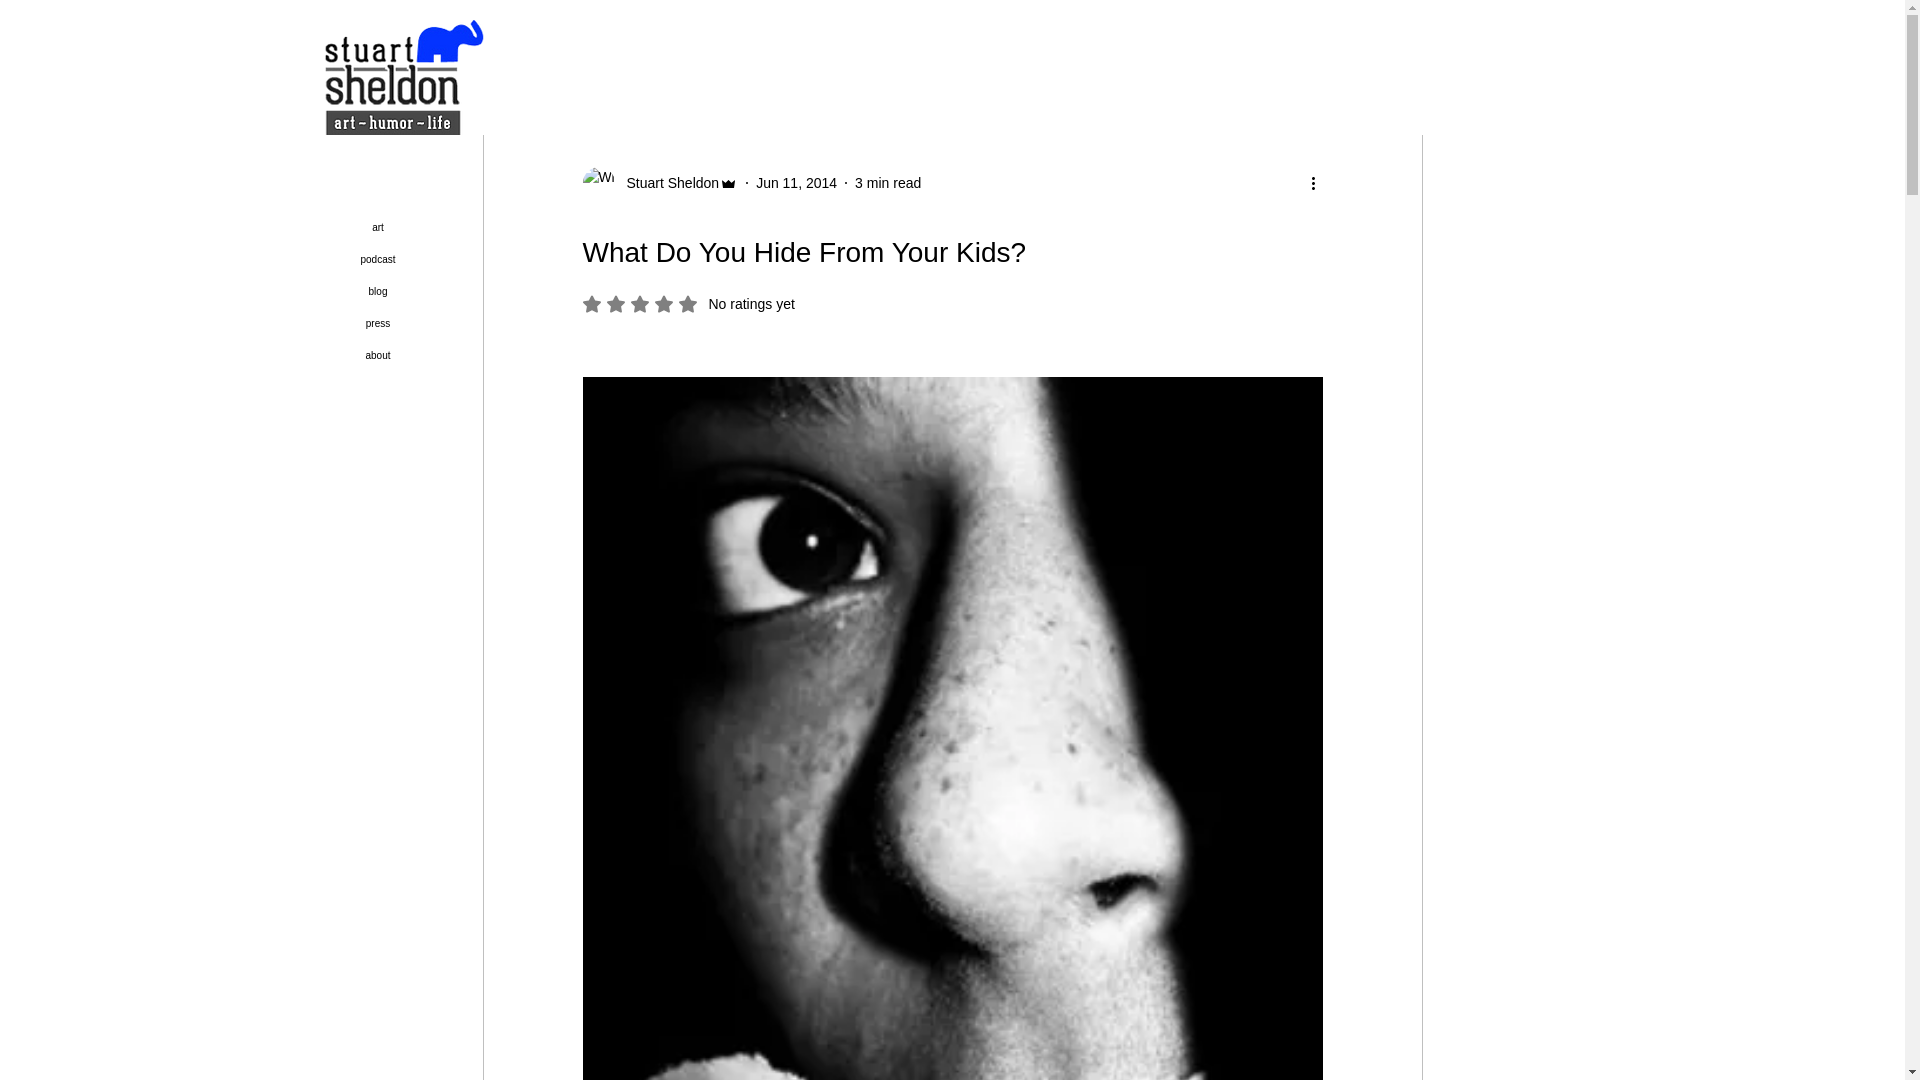 The height and width of the screenshot is (1080, 1920). What do you see at coordinates (508, 46) in the screenshot?
I see `All Posts` at bounding box center [508, 46].